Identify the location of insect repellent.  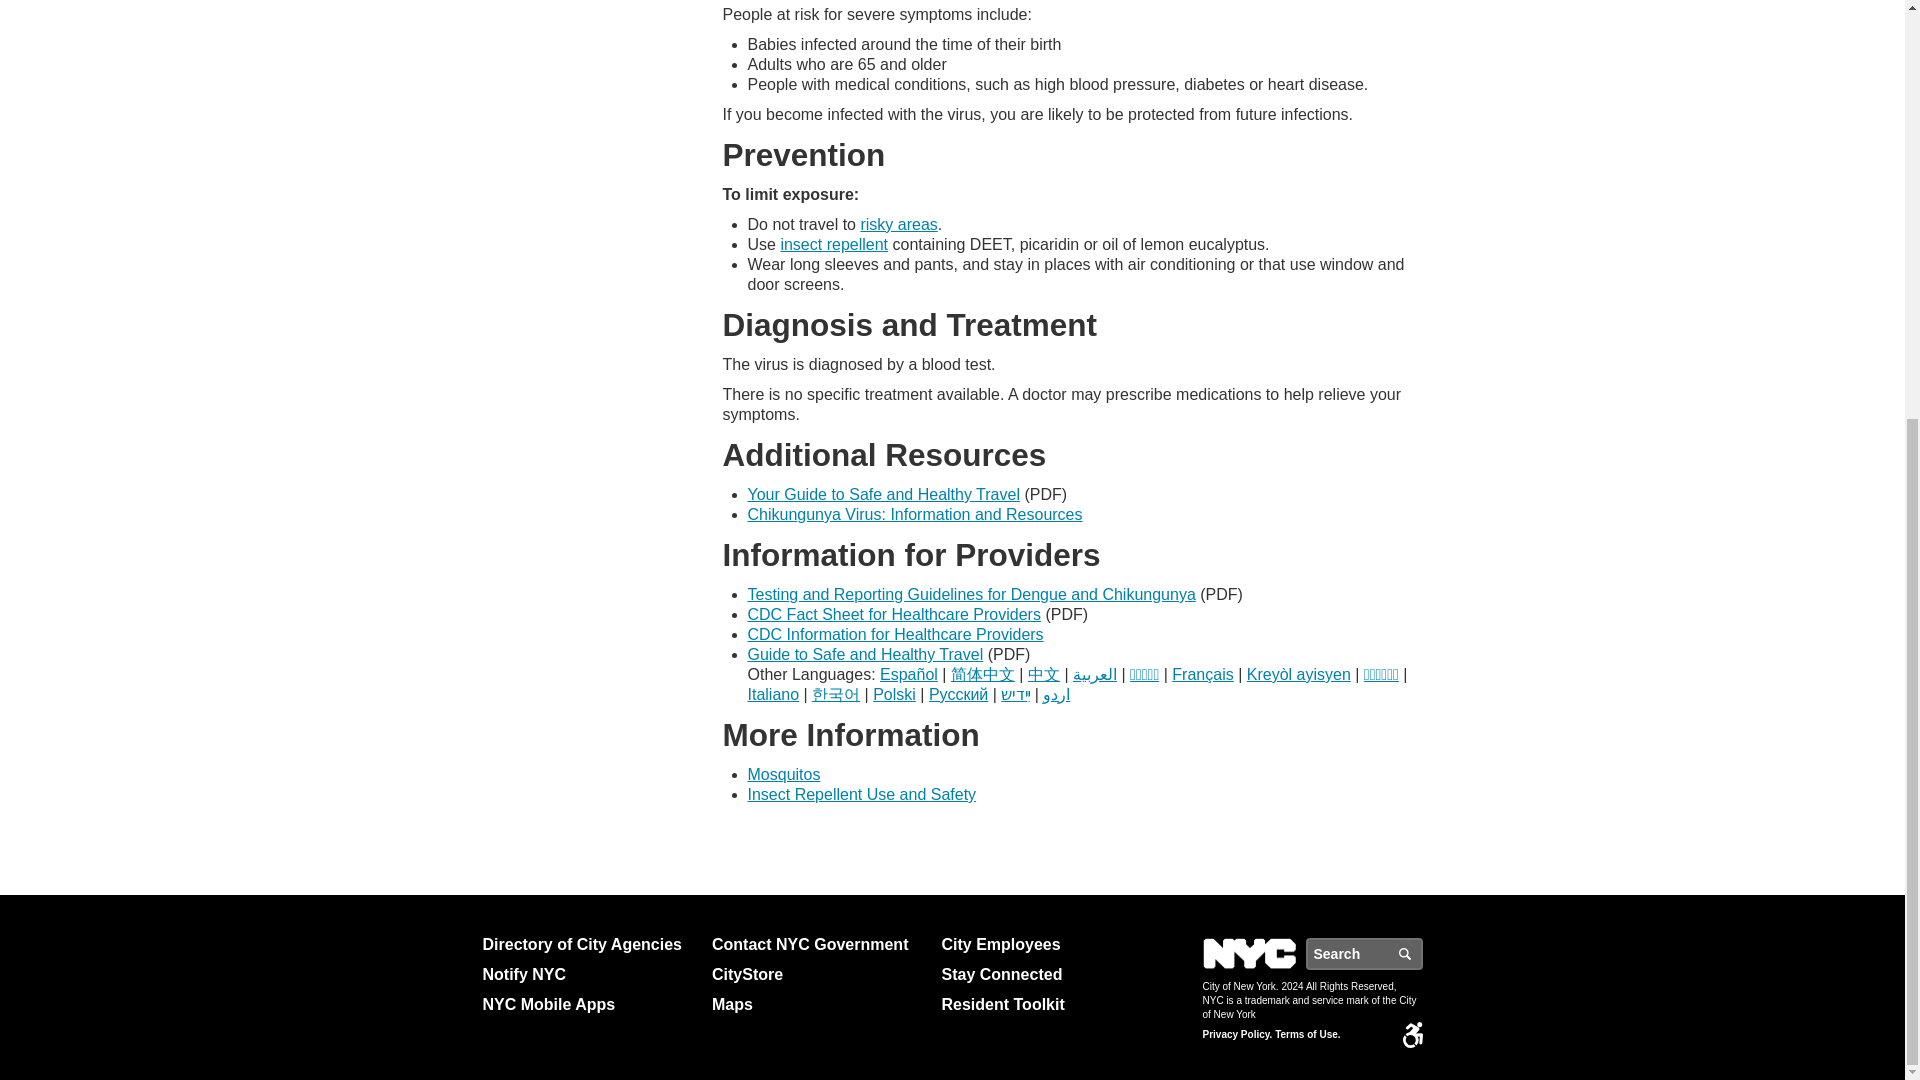
(833, 244).